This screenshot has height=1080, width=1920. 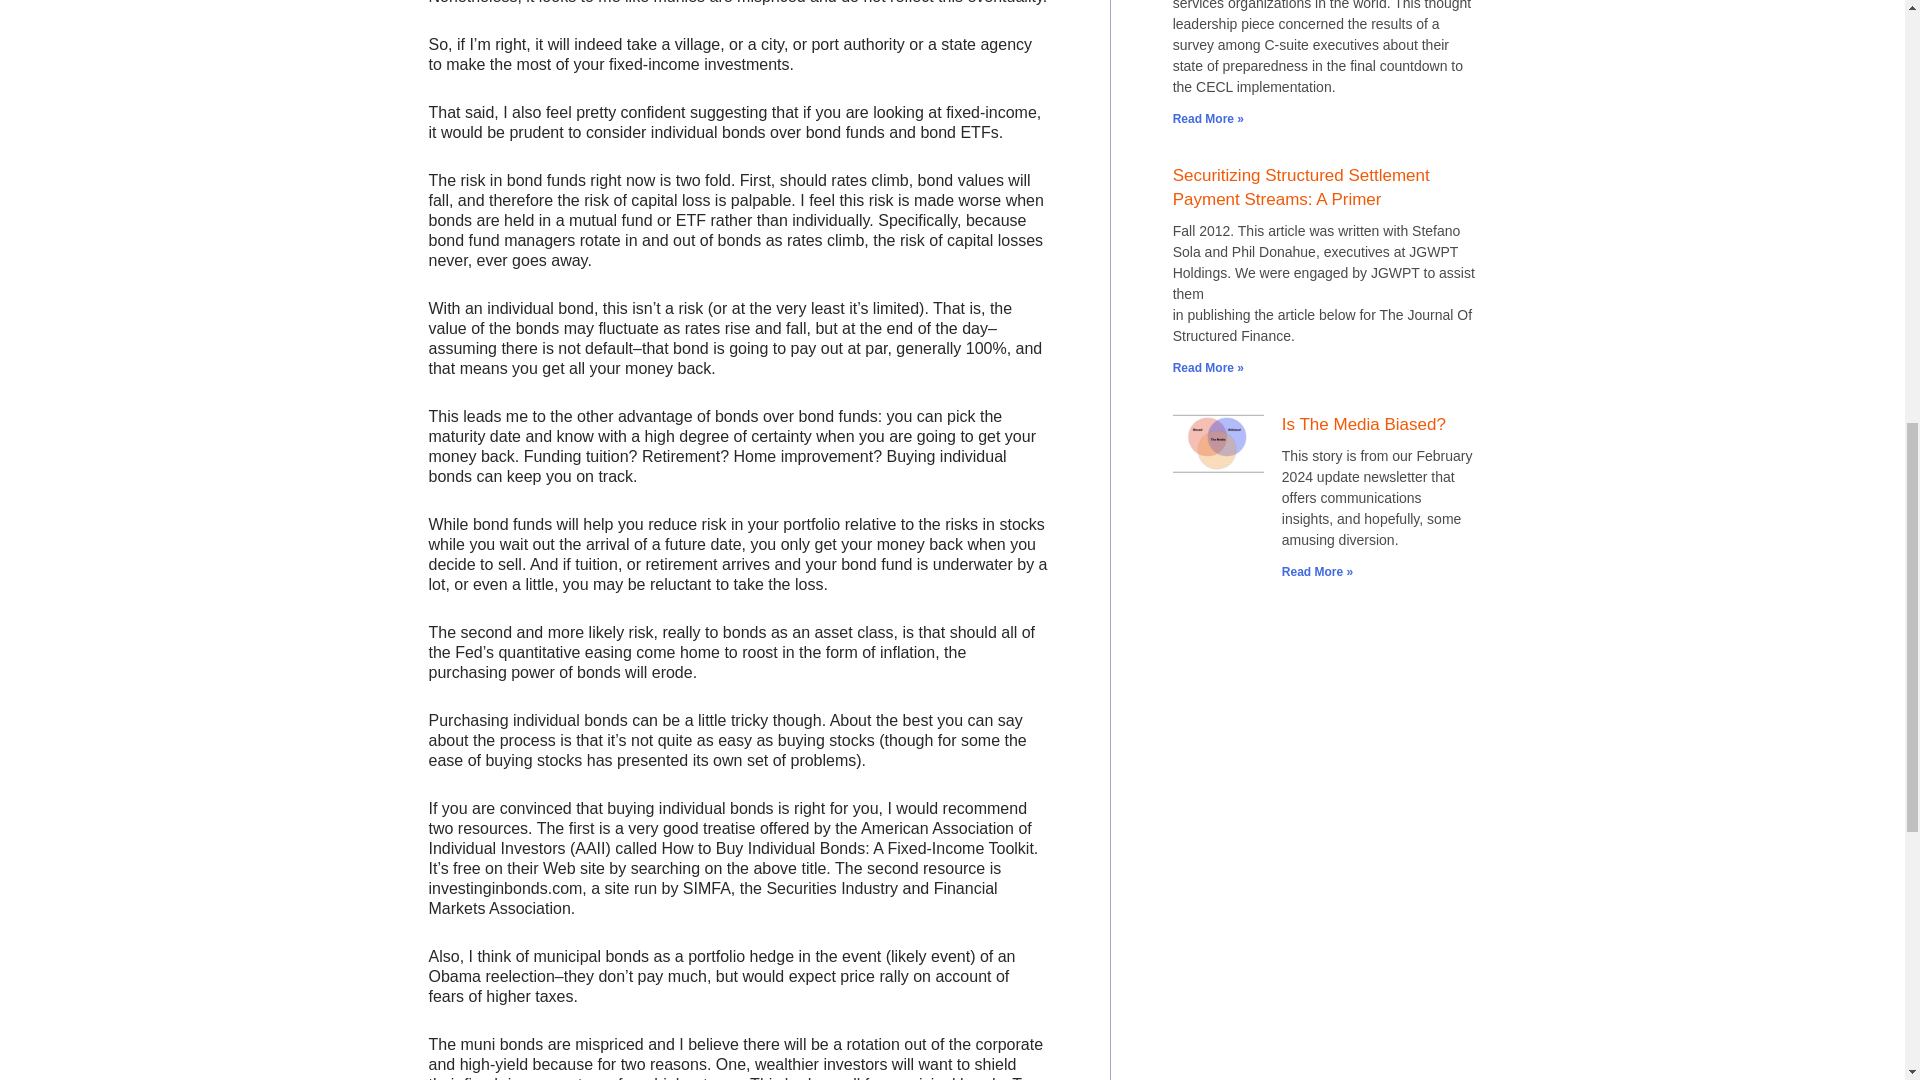 What do you see at coordinates (1302, 188) in the screenshot?
I see `Securitizing Structured Settlement Payment Streams: A Primer` at bounding box center [1302, 188].